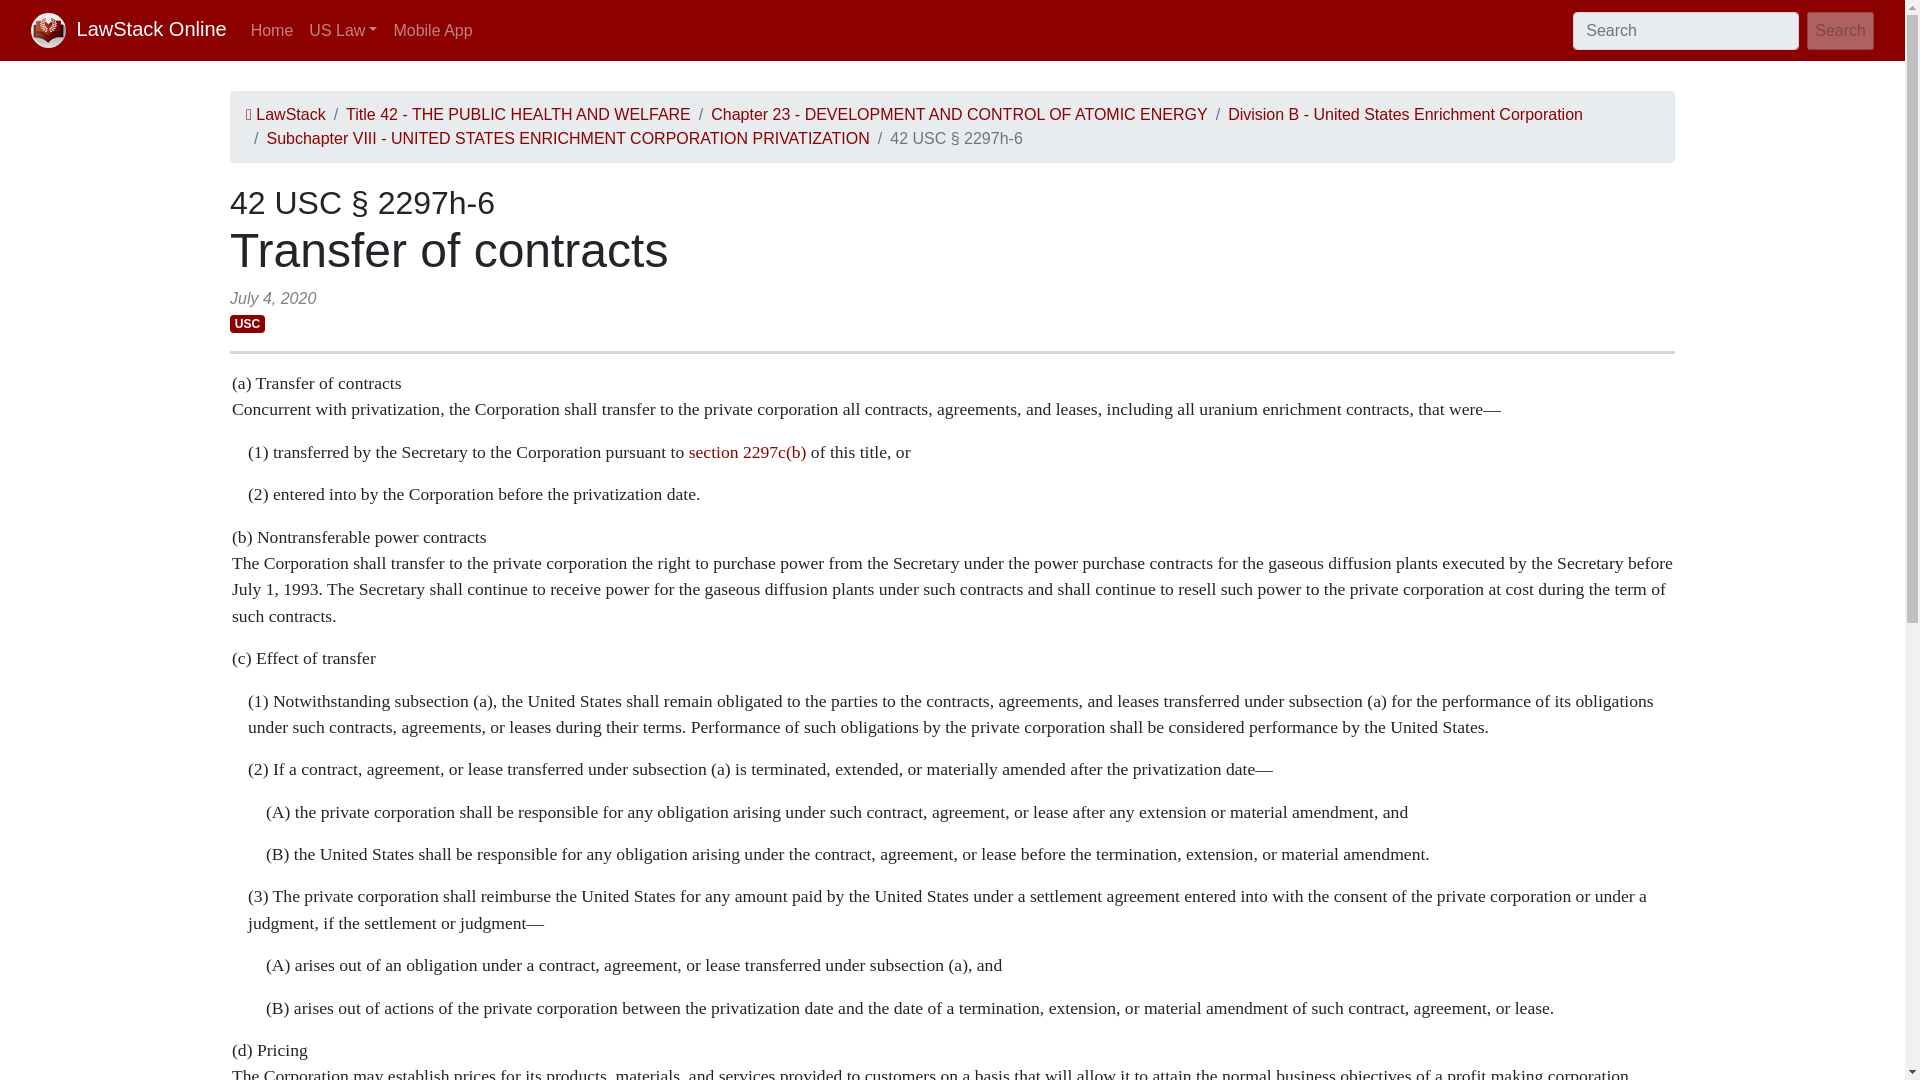  Describe the element at coordinates (1405, 114) in the screenshot. I see `Division B - United States Enrichment Corporation` at that location.